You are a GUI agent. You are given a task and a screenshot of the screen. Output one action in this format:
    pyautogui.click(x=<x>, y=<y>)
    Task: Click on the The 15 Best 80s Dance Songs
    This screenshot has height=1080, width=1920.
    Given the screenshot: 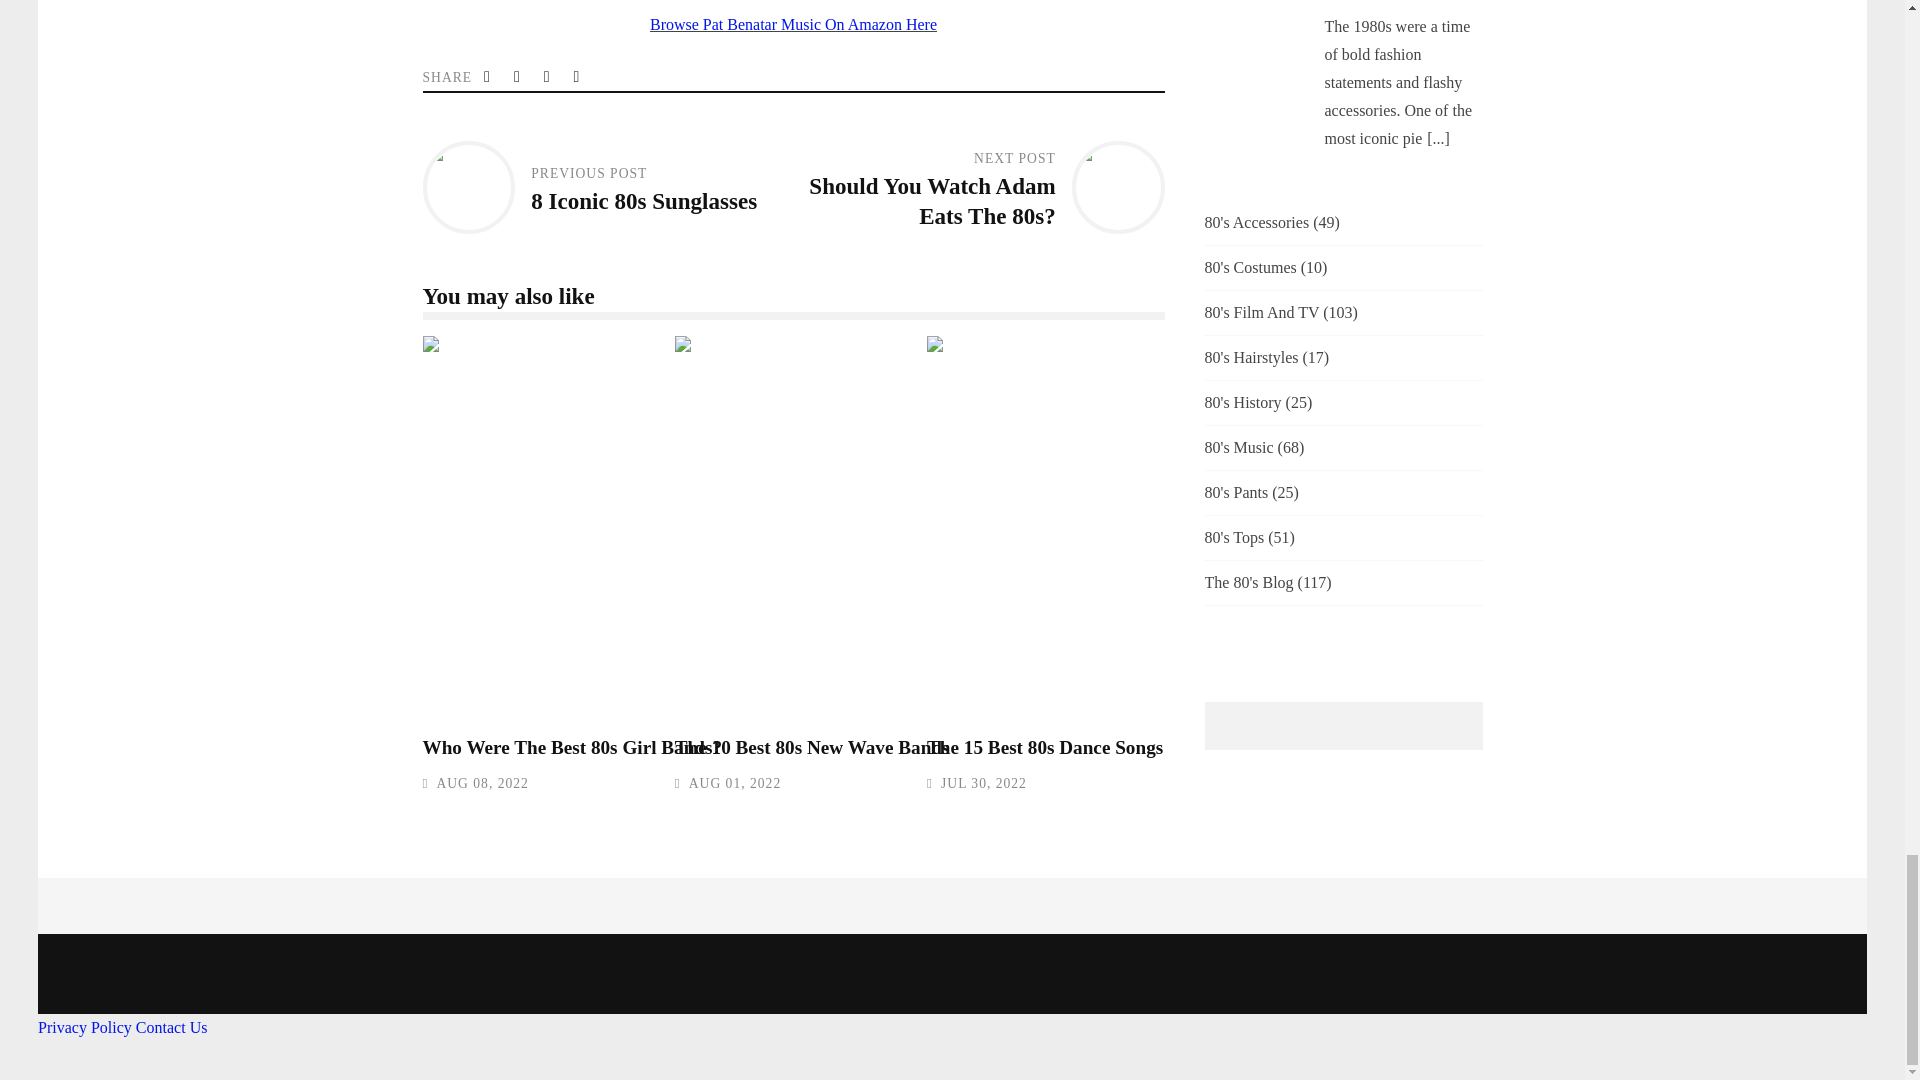 What is the action you would take?
    pyautogui.click(x=1045, y=747)
    